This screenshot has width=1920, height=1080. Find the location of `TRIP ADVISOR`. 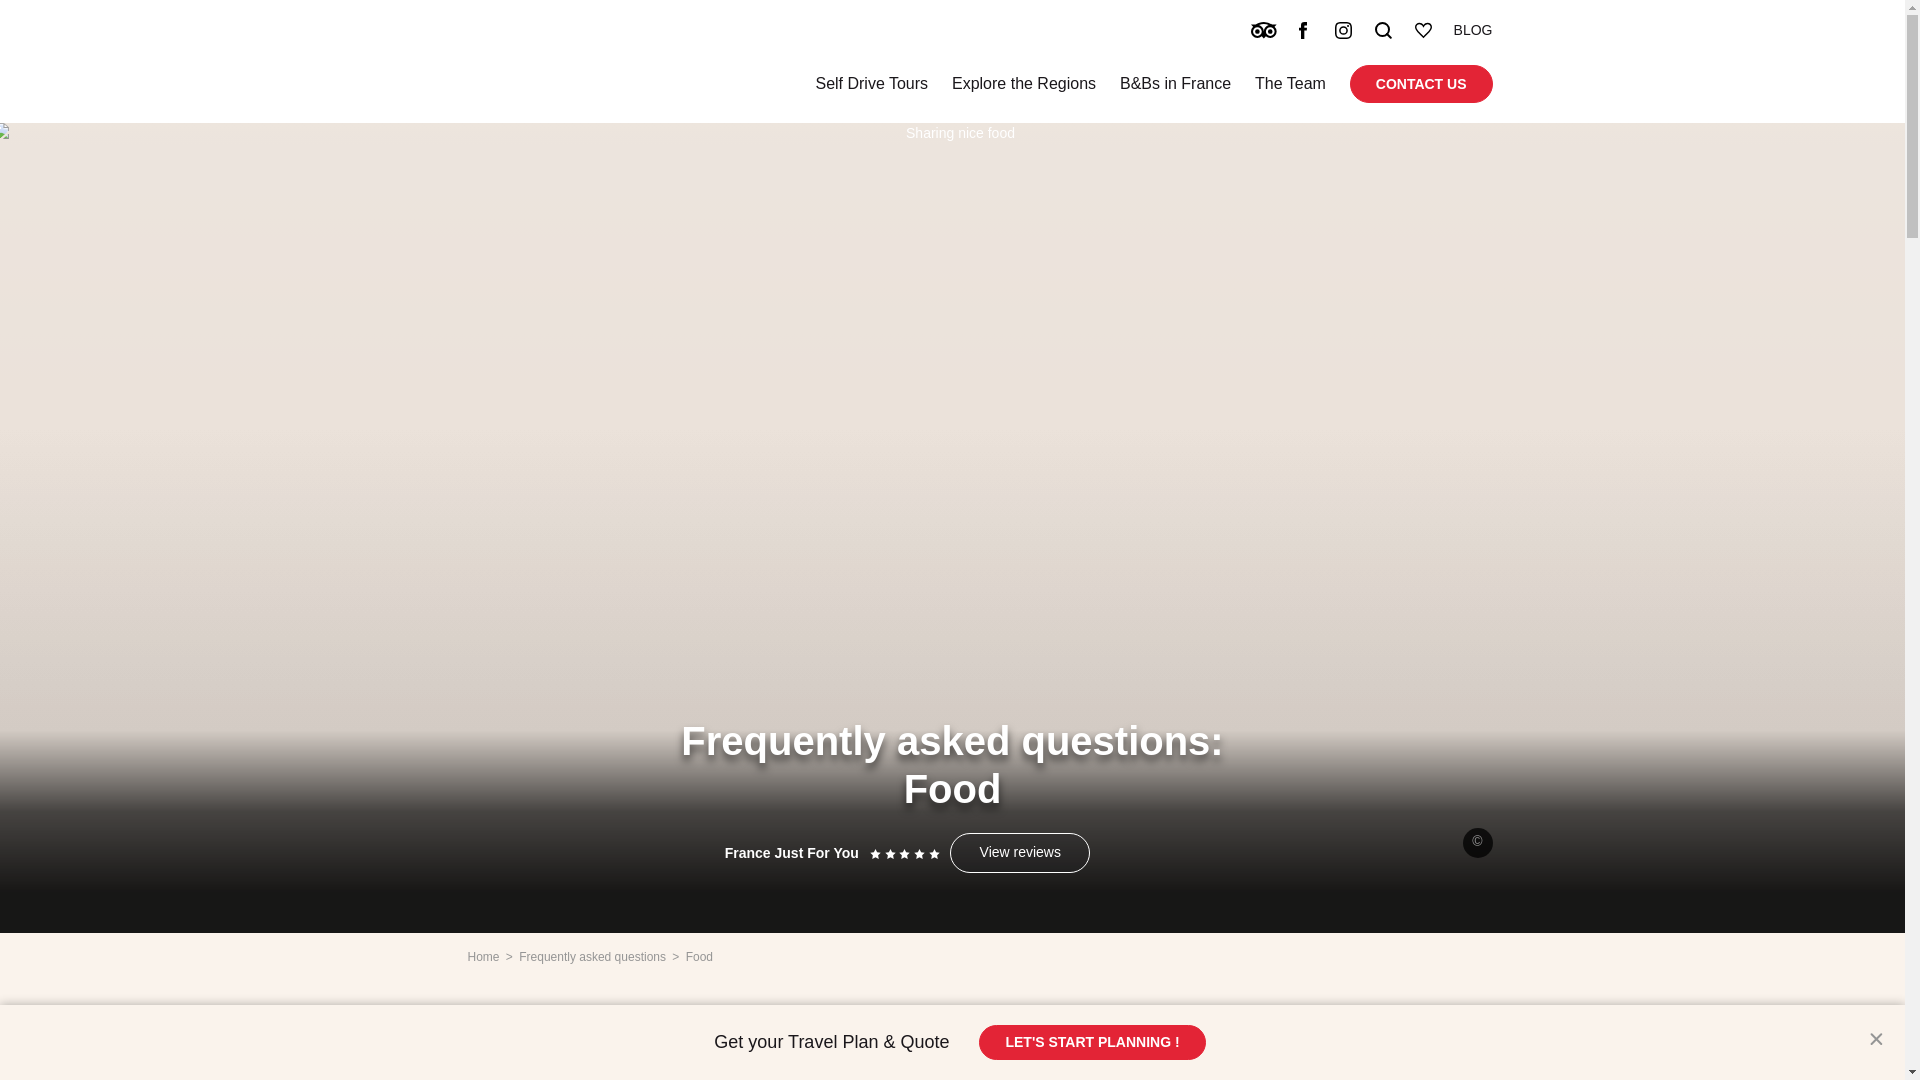

TRIP ADVISOR is located at coordinates (1264, 30).